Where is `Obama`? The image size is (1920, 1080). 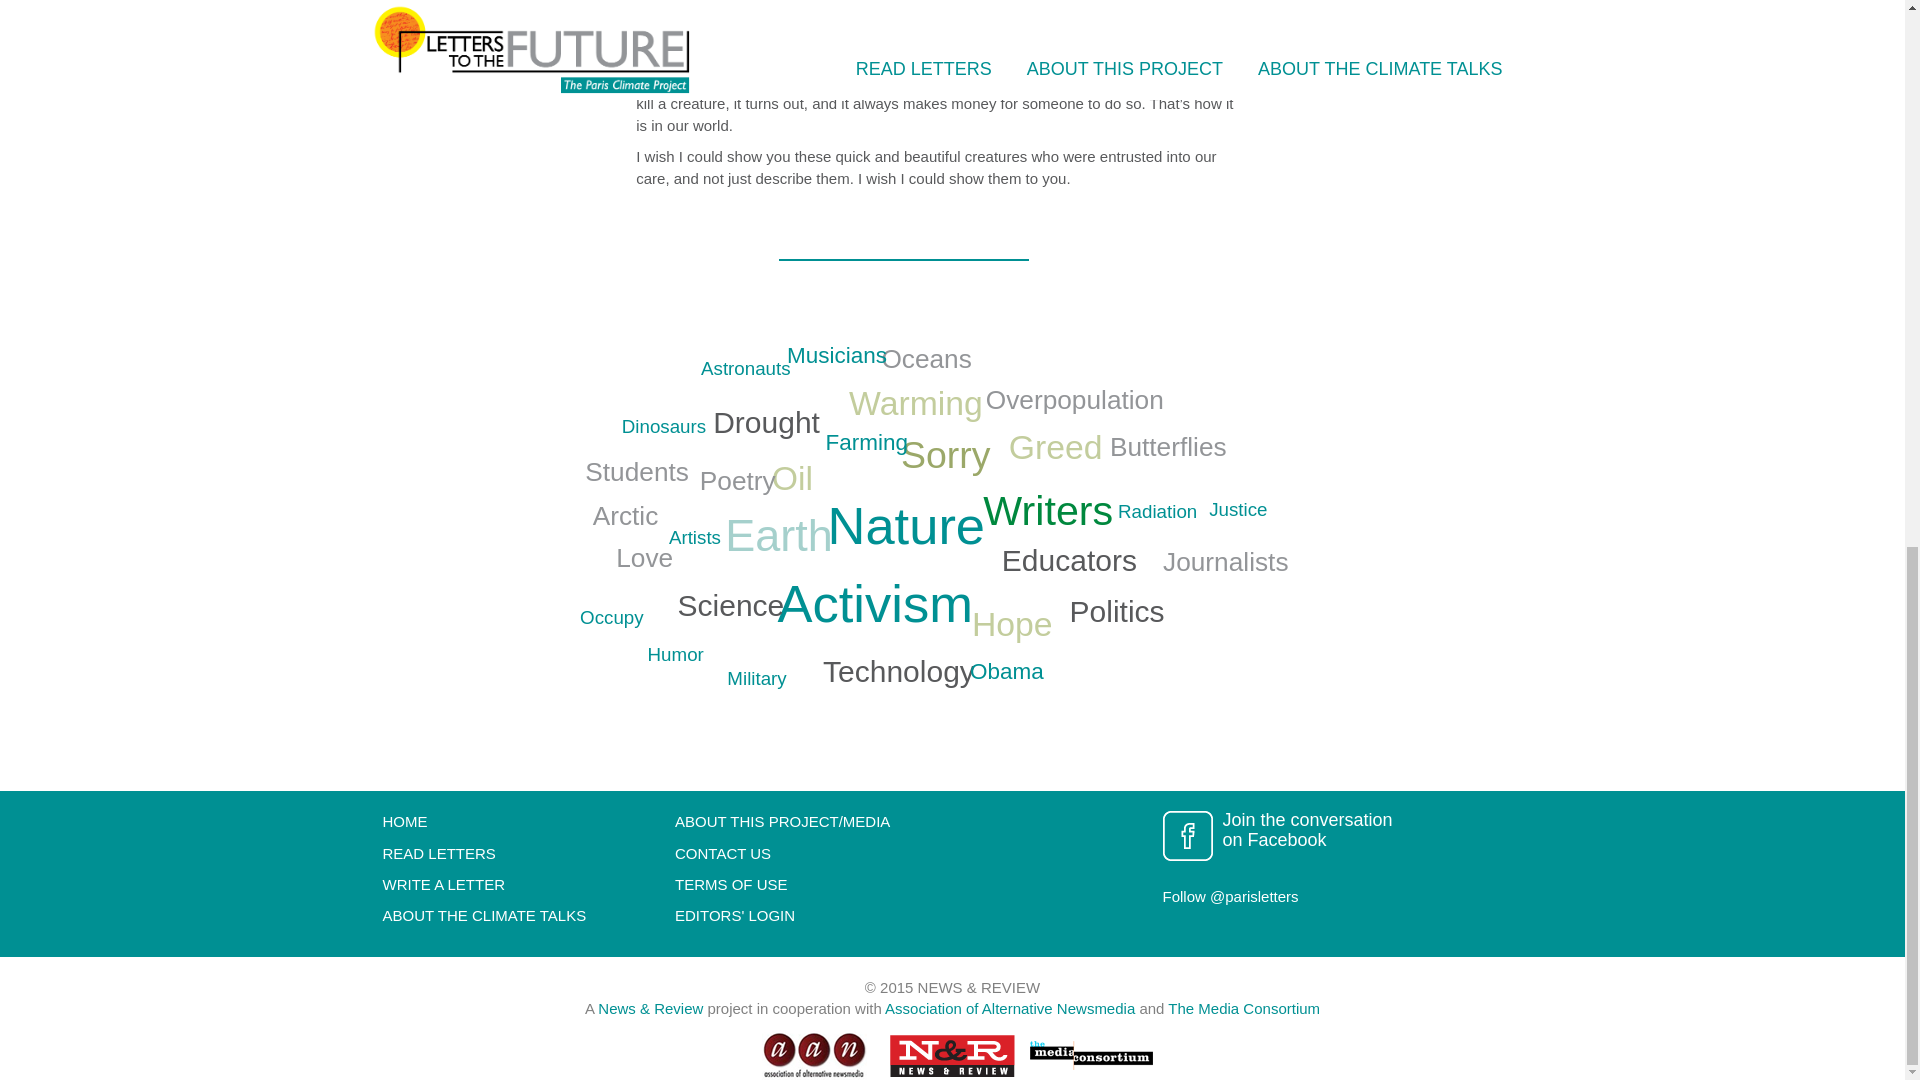
Obama is located at coordinates (1006, 670).